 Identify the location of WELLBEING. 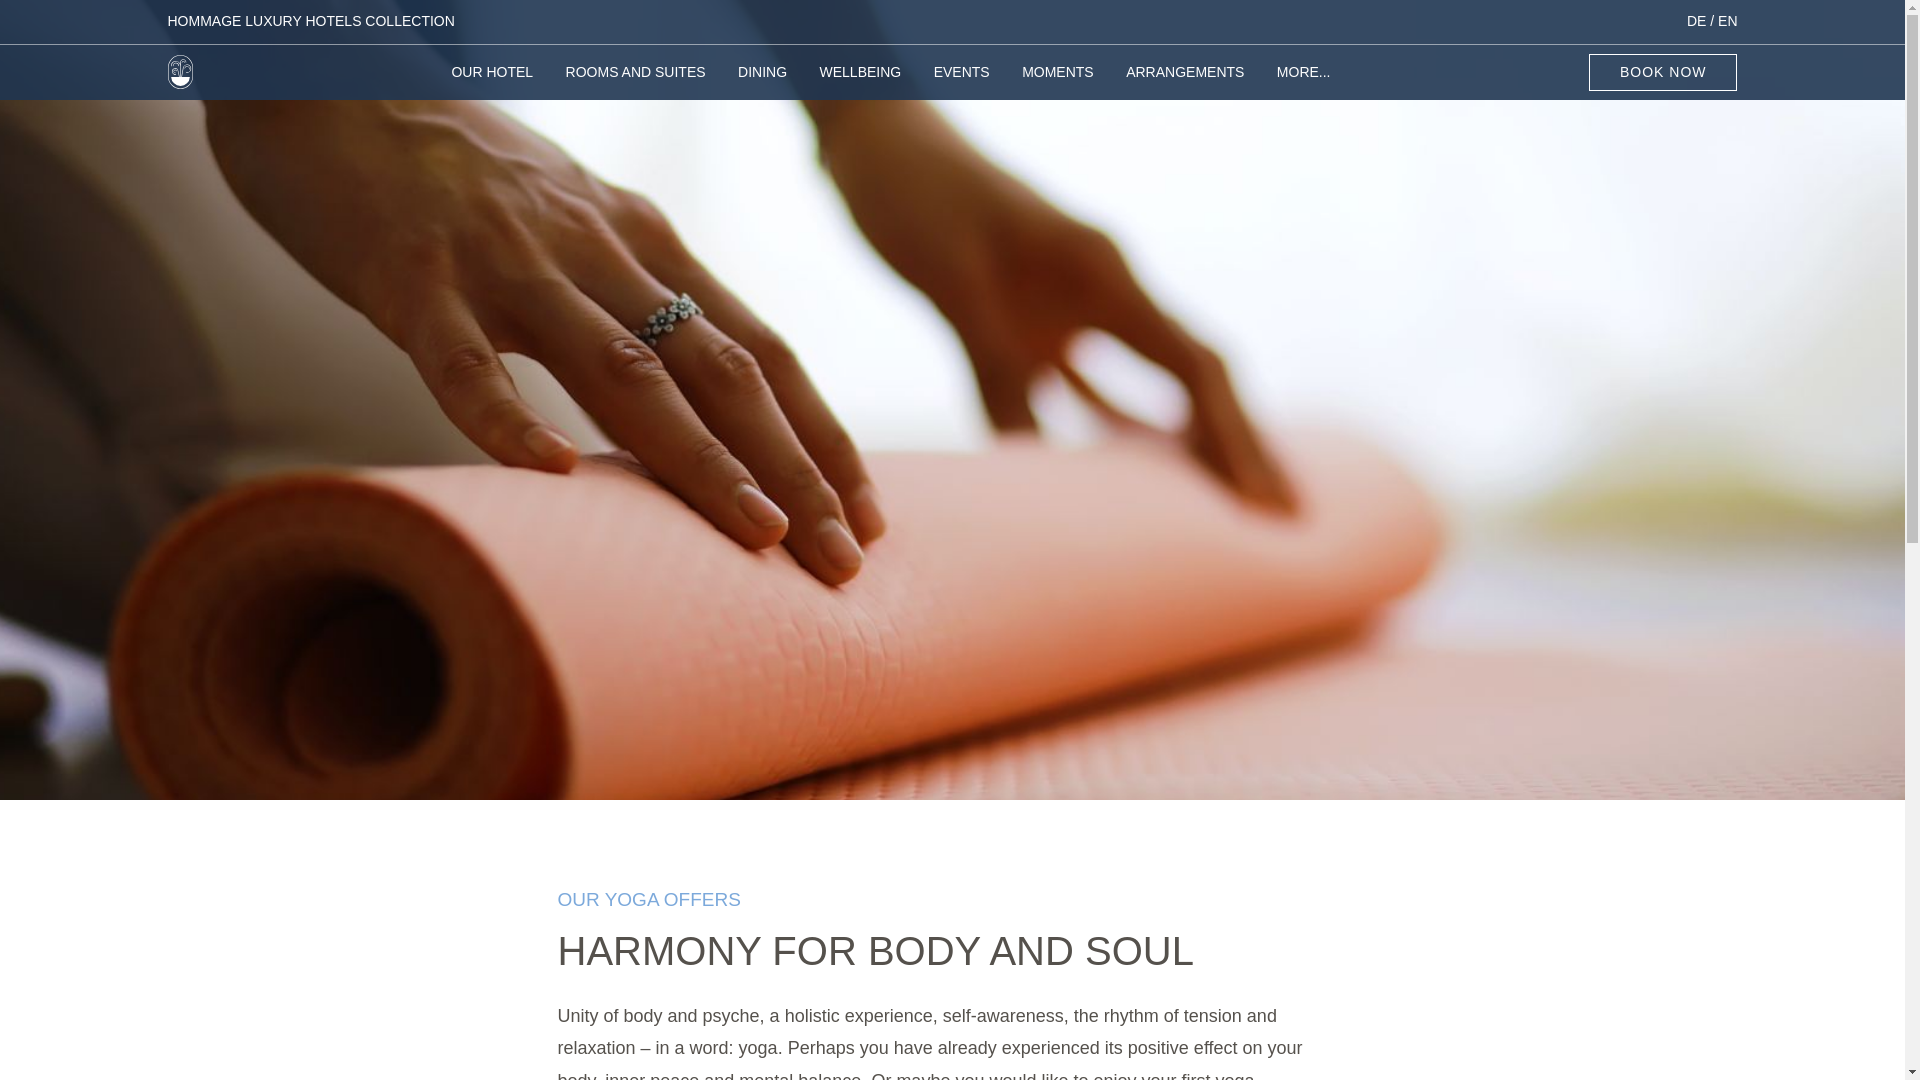
(860, 82).